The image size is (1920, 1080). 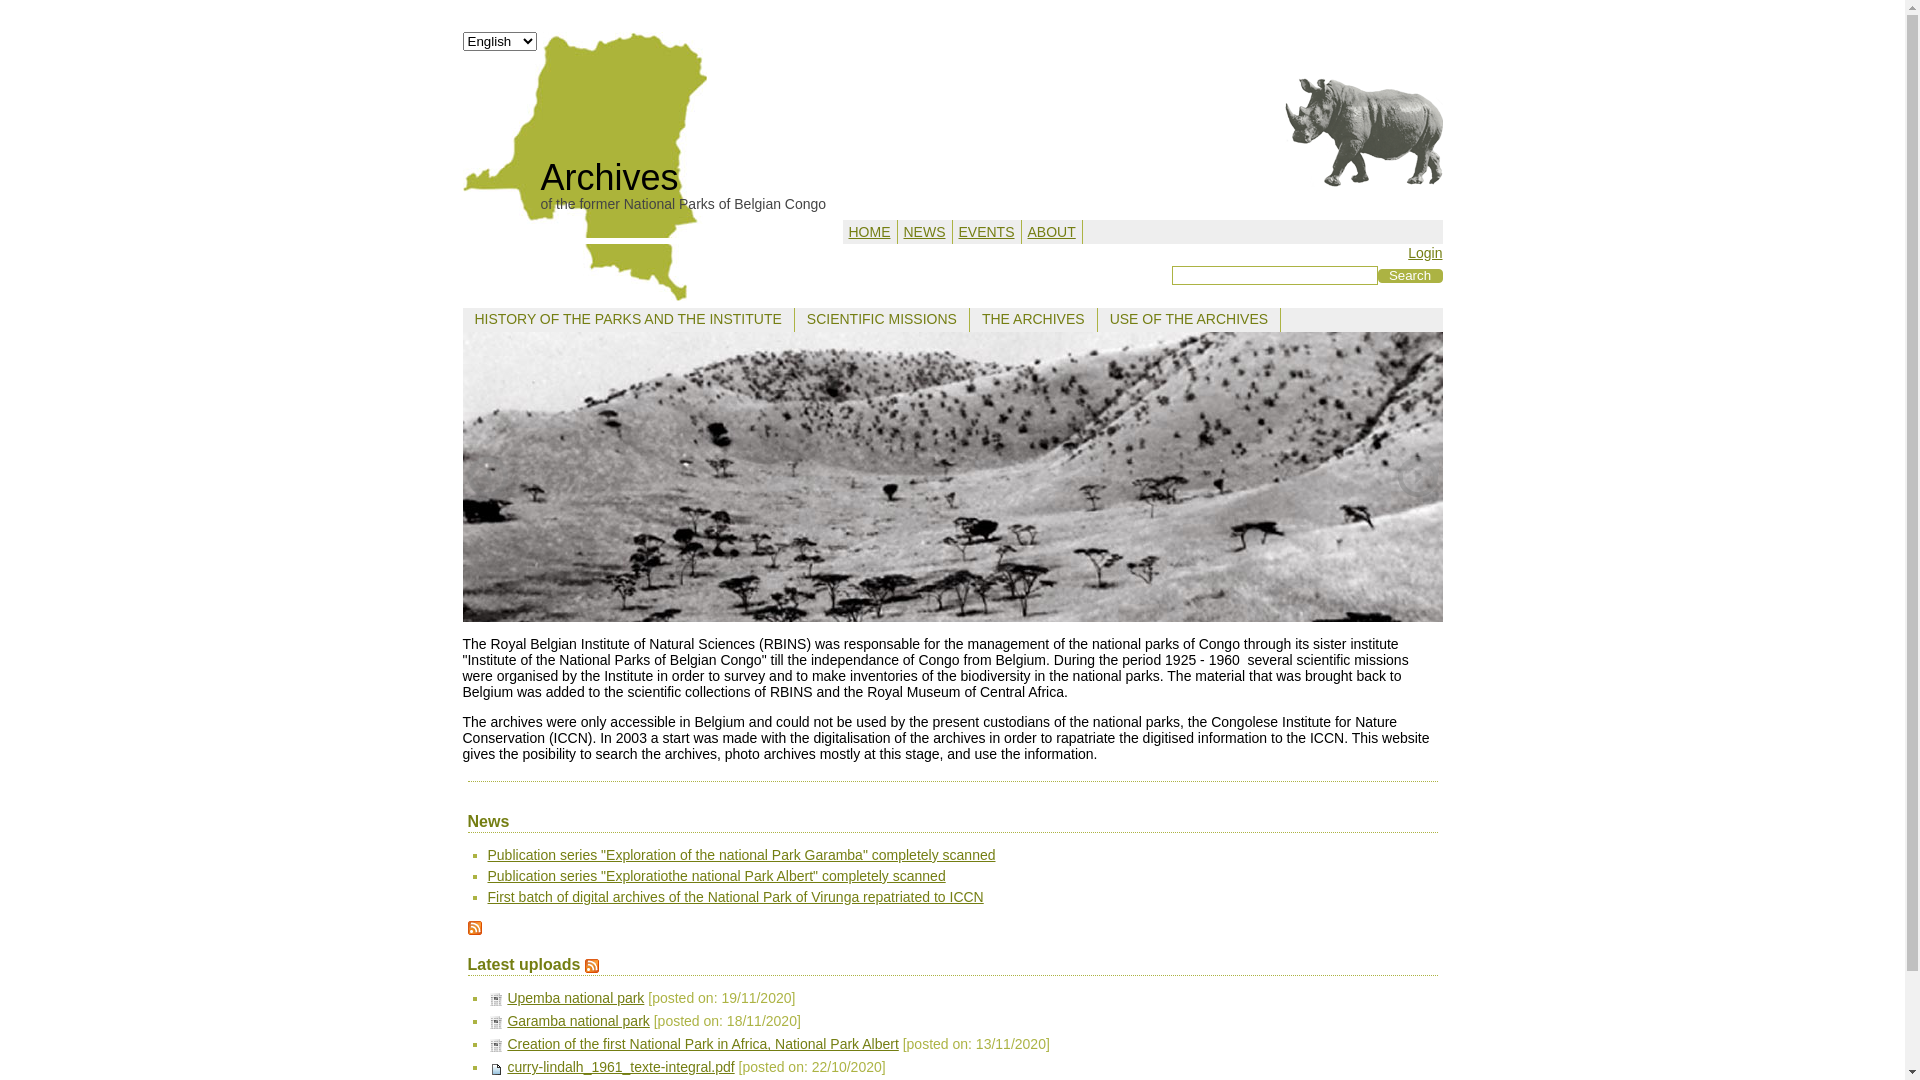 What do you see at coordinates (882, 319) in the screenshot?
I see `SCIENTIFIC MISSIONS` at bounding box center [882, 319].